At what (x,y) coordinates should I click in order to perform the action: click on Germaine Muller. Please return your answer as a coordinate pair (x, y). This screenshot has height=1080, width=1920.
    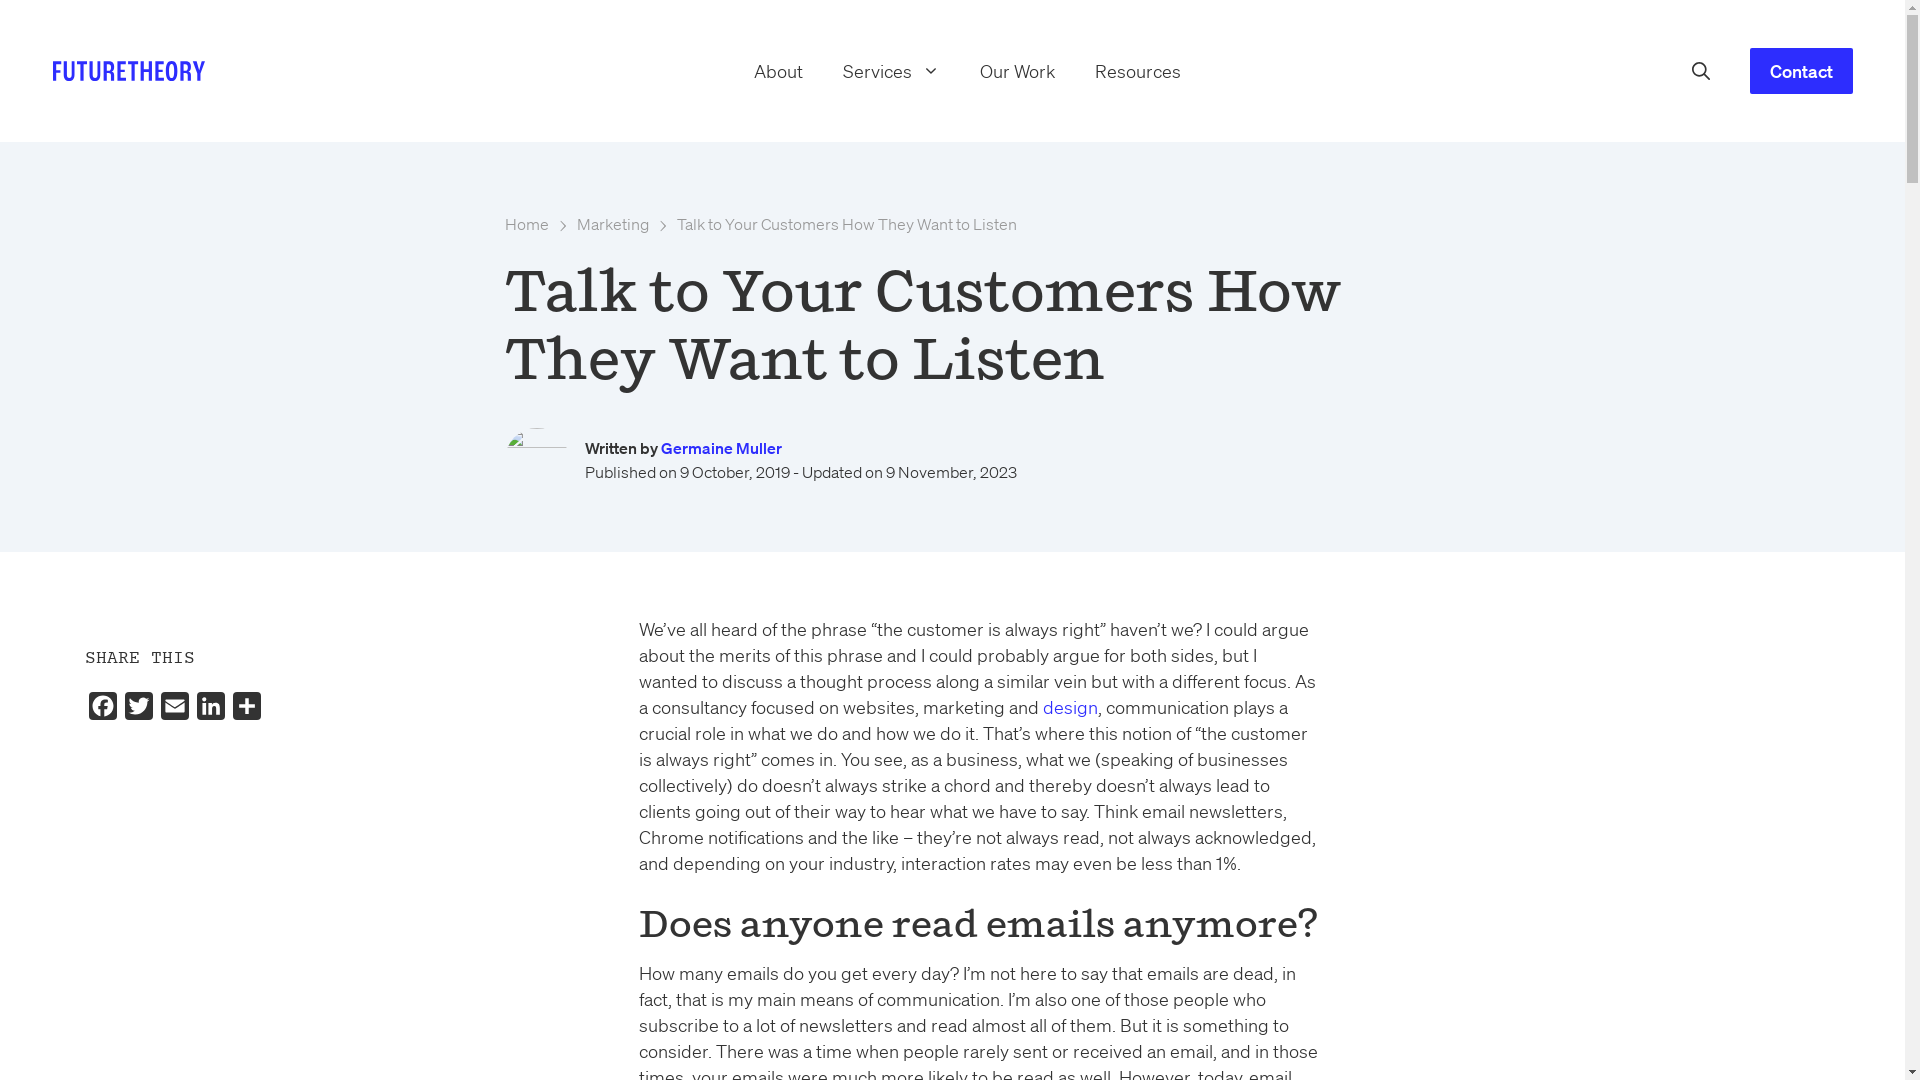
    Looking at the image, I should click on (720, 448).